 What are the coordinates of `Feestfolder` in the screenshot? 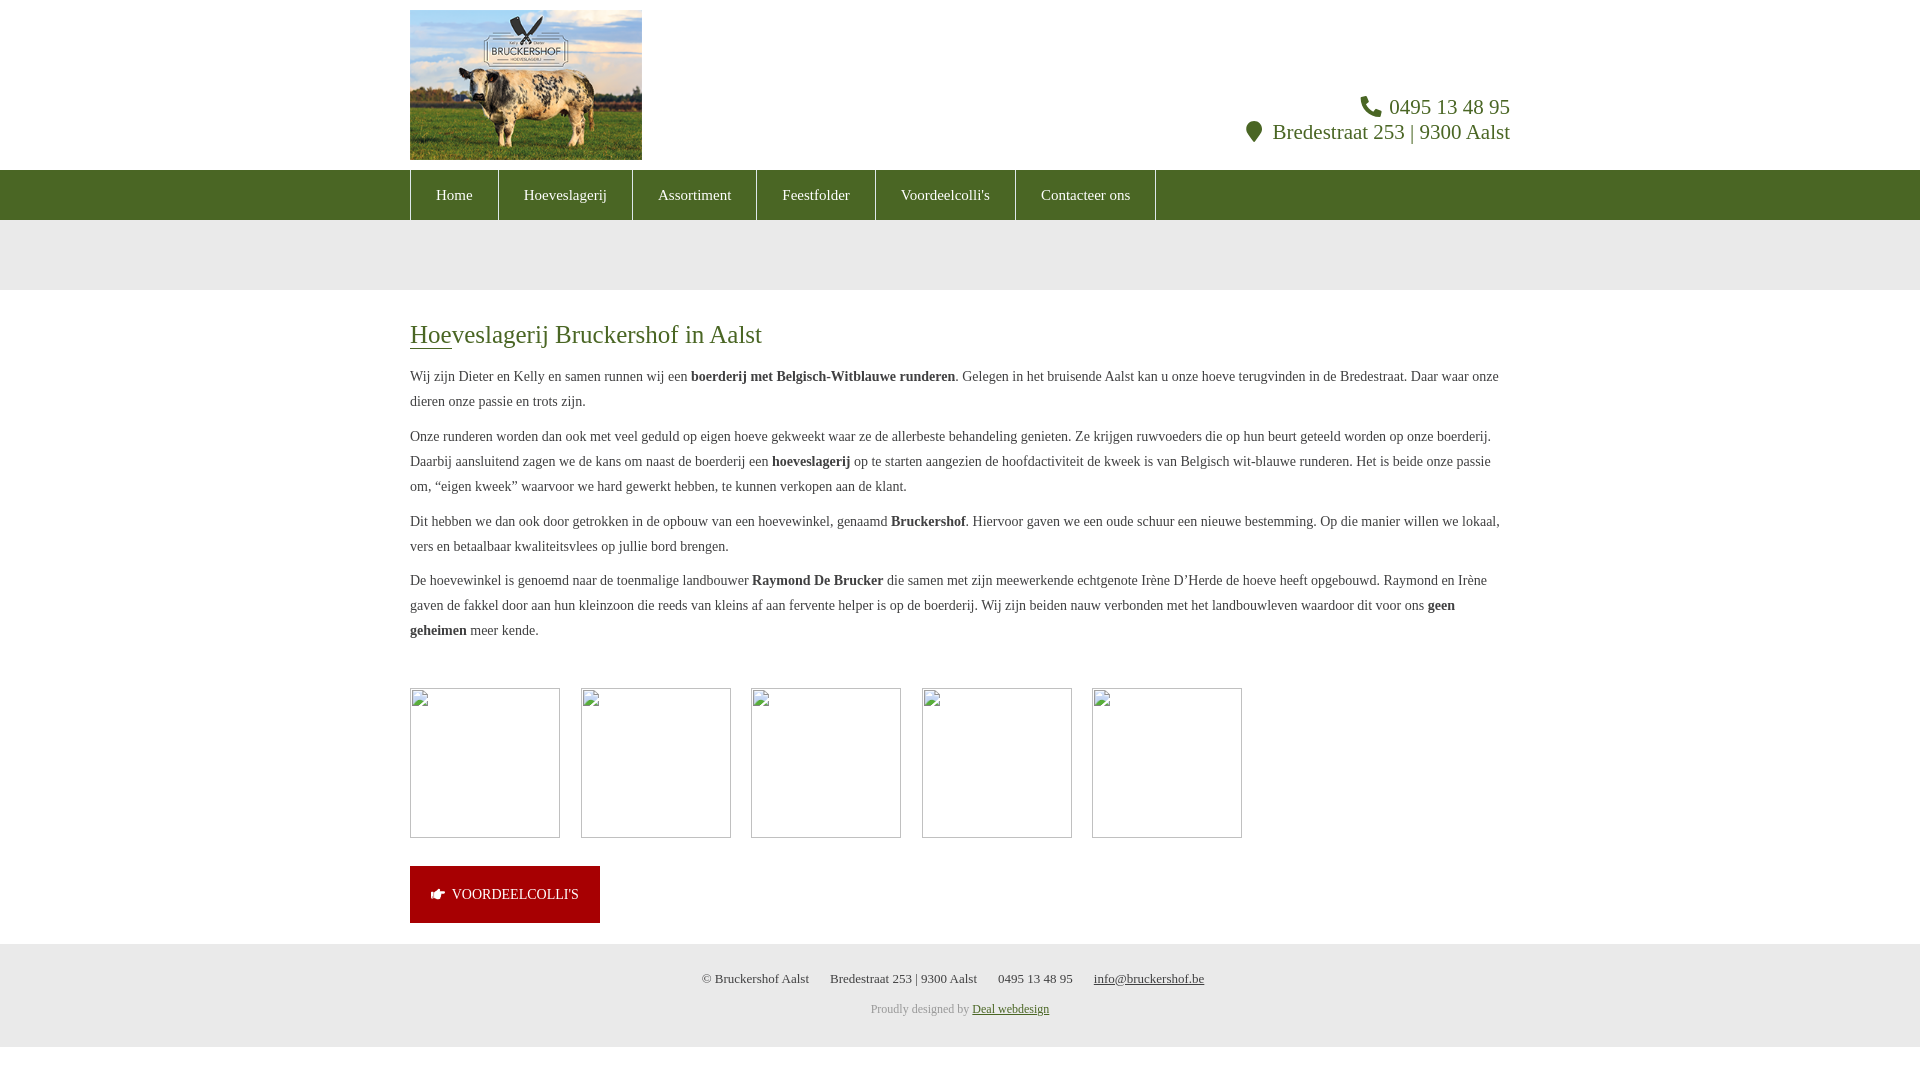 It's located at (816, 195).